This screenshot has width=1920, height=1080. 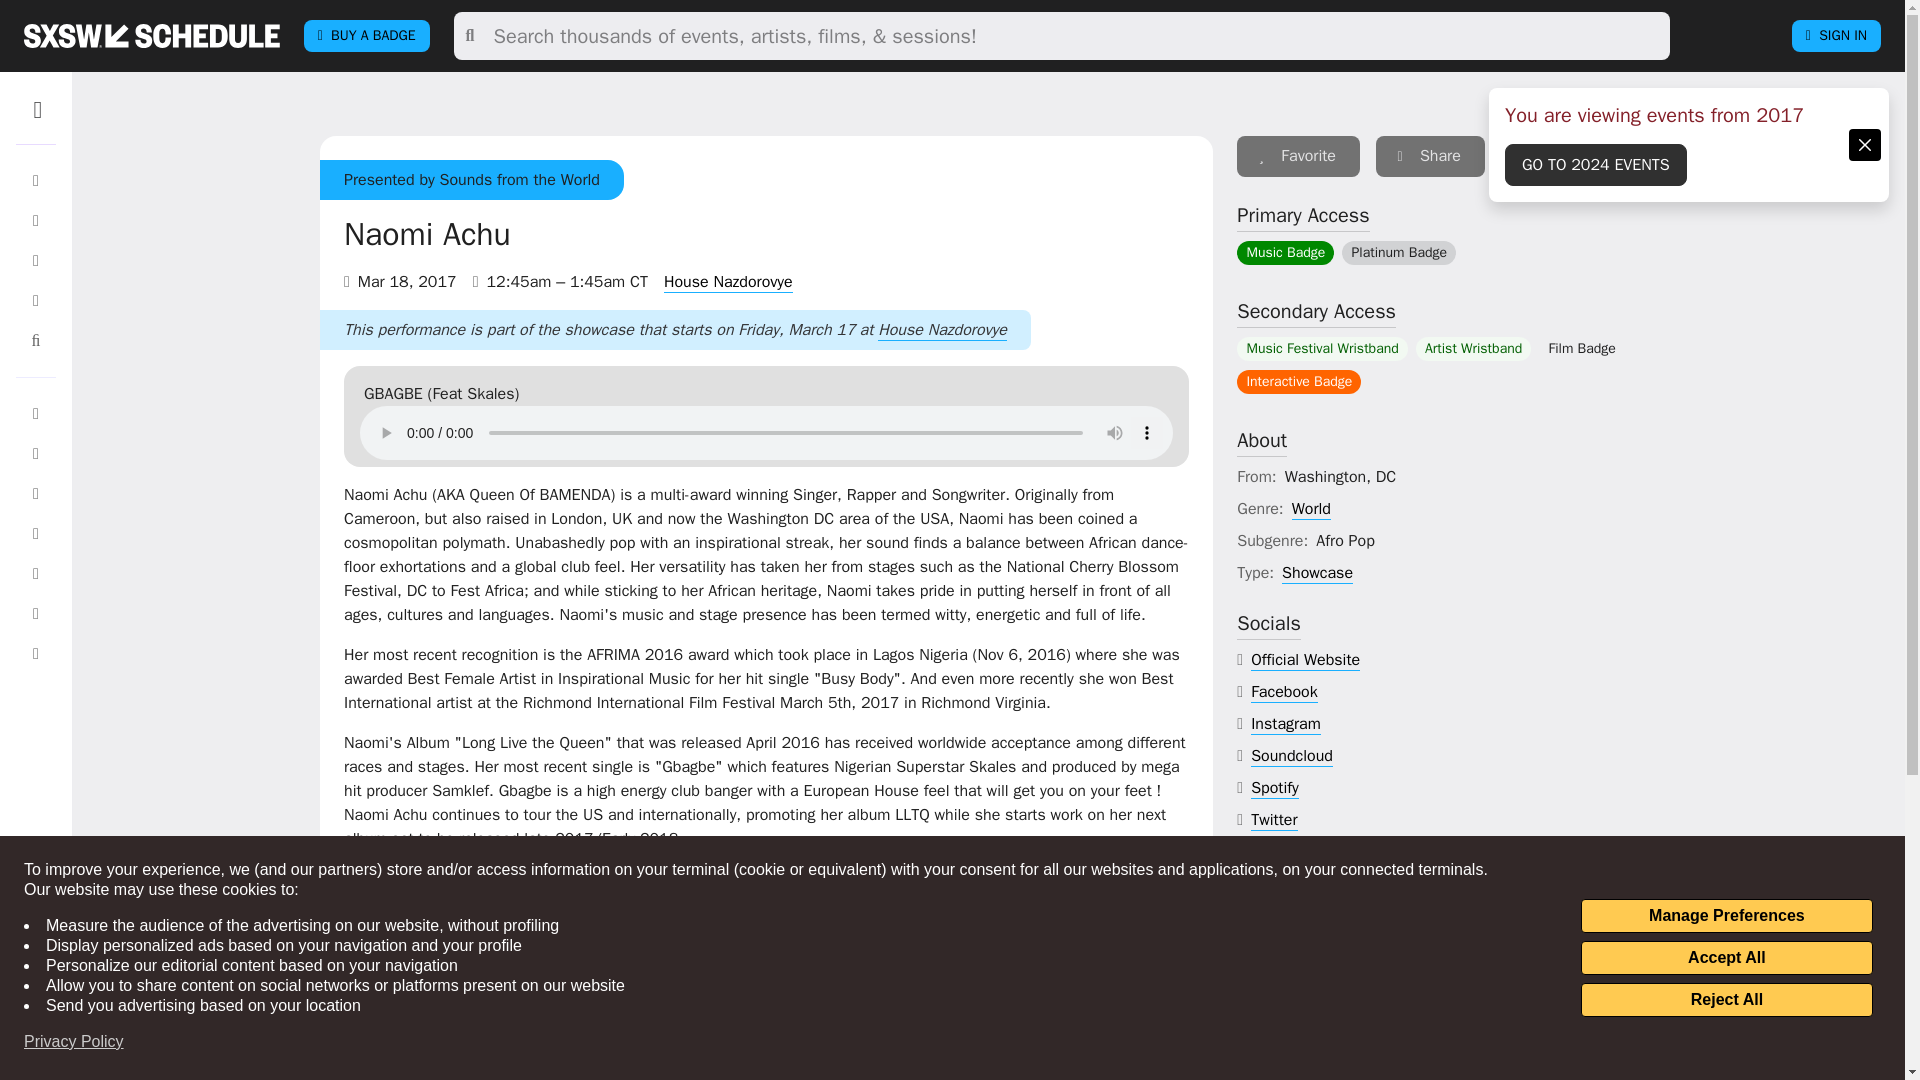 I want to click on House Nazdorovye, so click(x=728, y=282).